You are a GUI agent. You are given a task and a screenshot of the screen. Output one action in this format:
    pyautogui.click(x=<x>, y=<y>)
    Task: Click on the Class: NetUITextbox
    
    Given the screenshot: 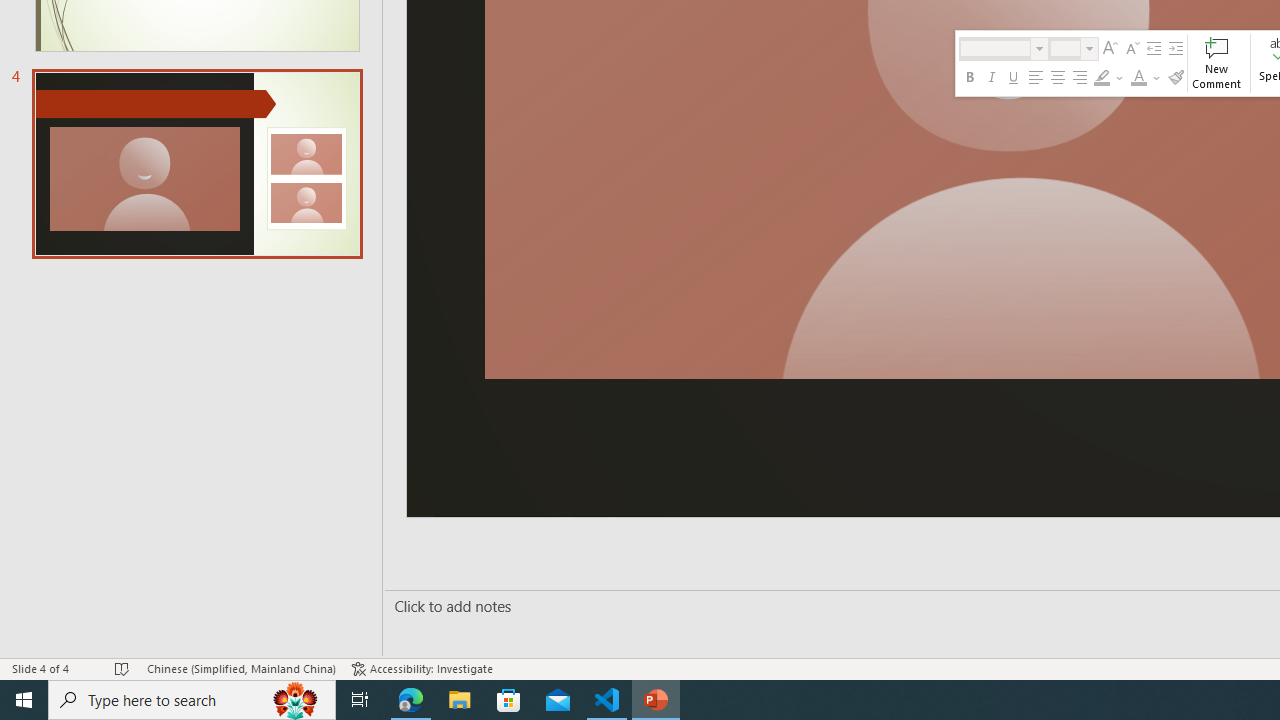 What is the action you would take?
    pyautogui.click(x=1065, y=48)
    